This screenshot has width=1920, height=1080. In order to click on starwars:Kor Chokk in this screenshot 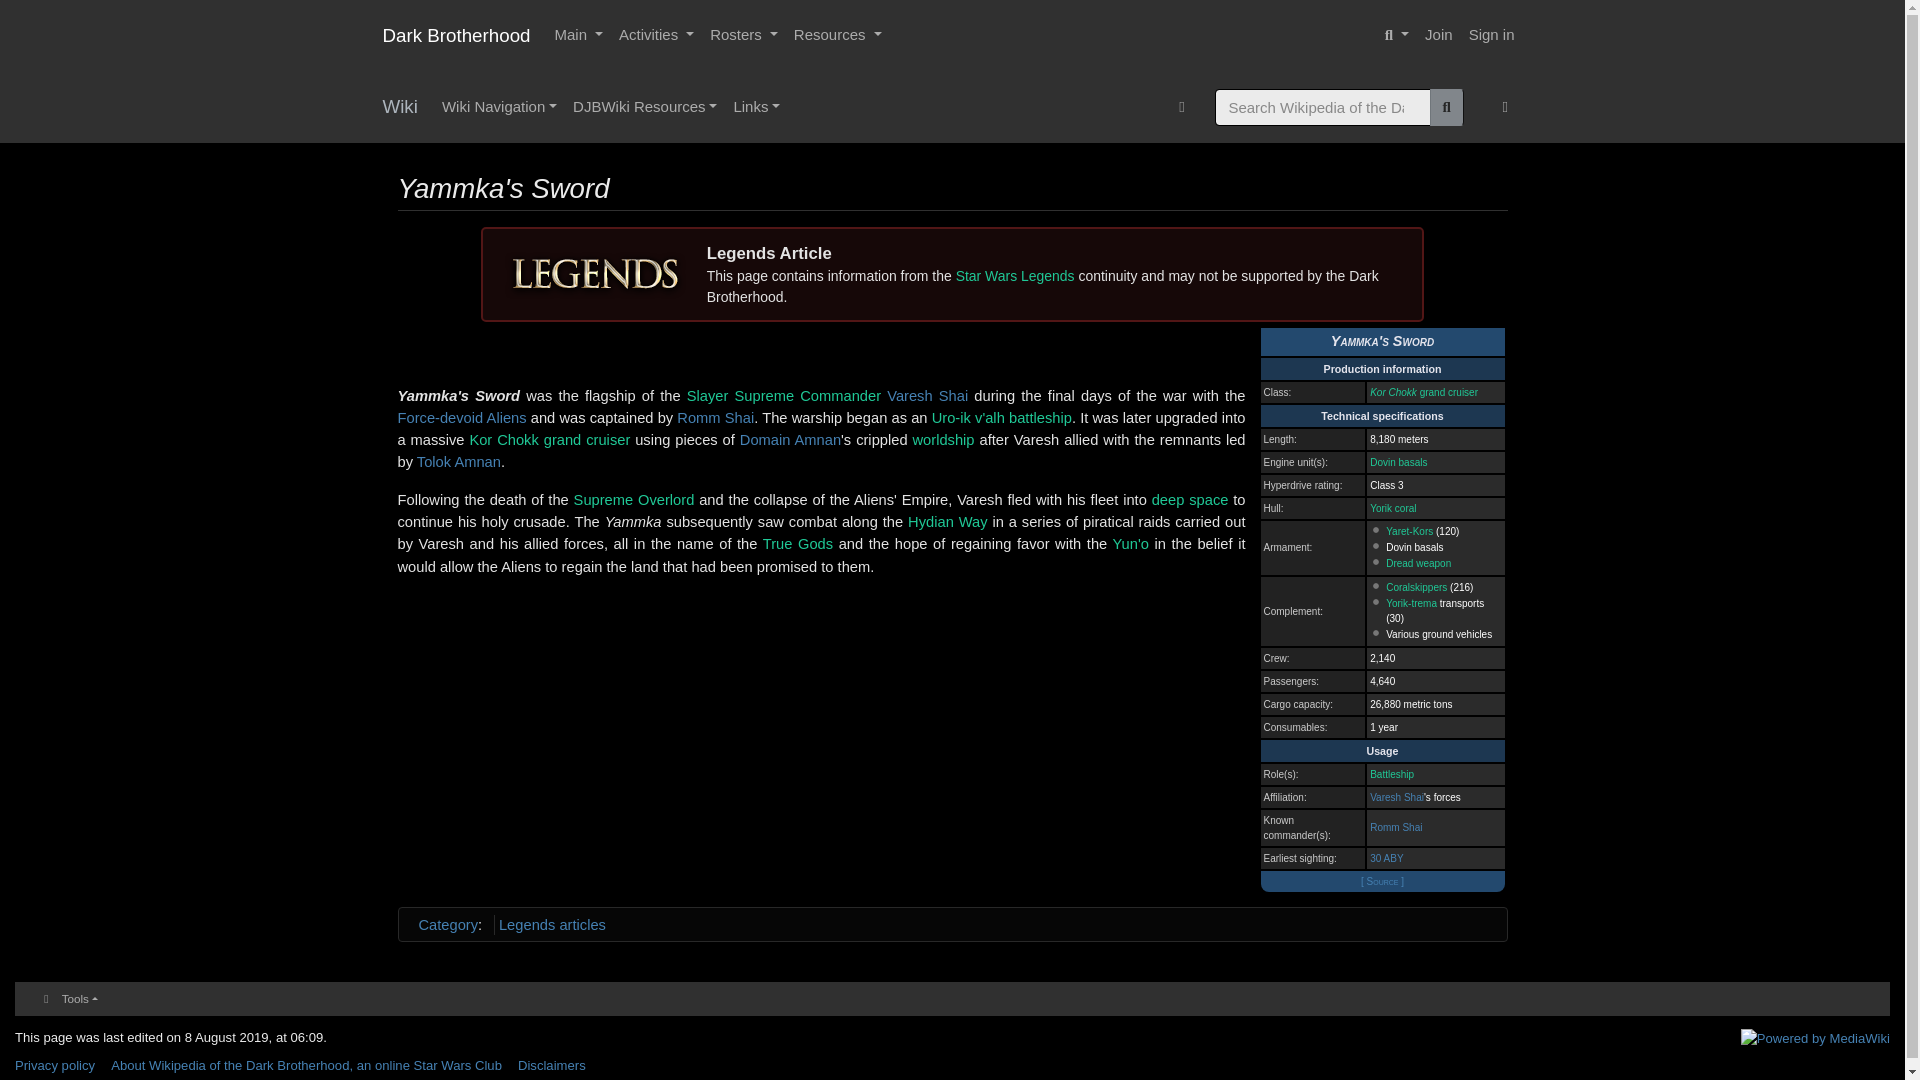, I will do `click(1424, 392)`.